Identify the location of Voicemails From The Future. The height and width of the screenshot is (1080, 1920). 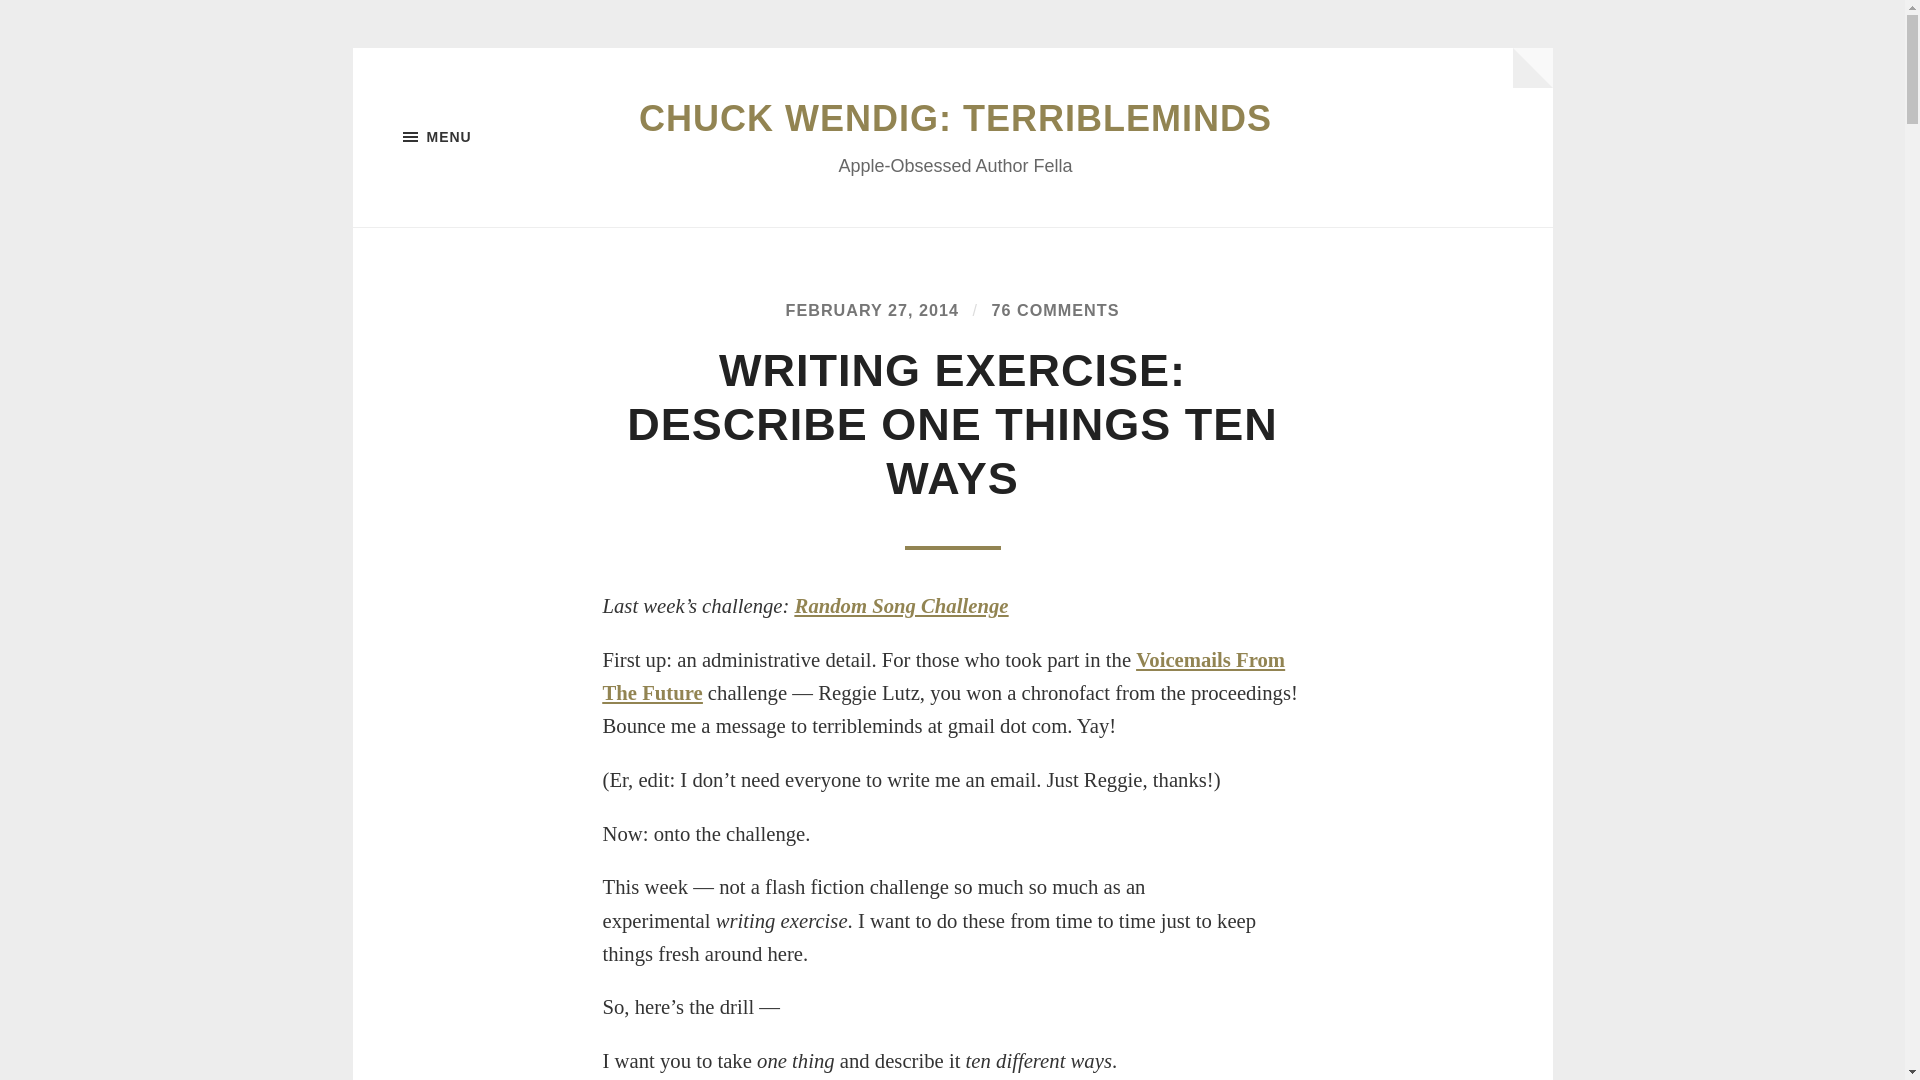
(943, 676).